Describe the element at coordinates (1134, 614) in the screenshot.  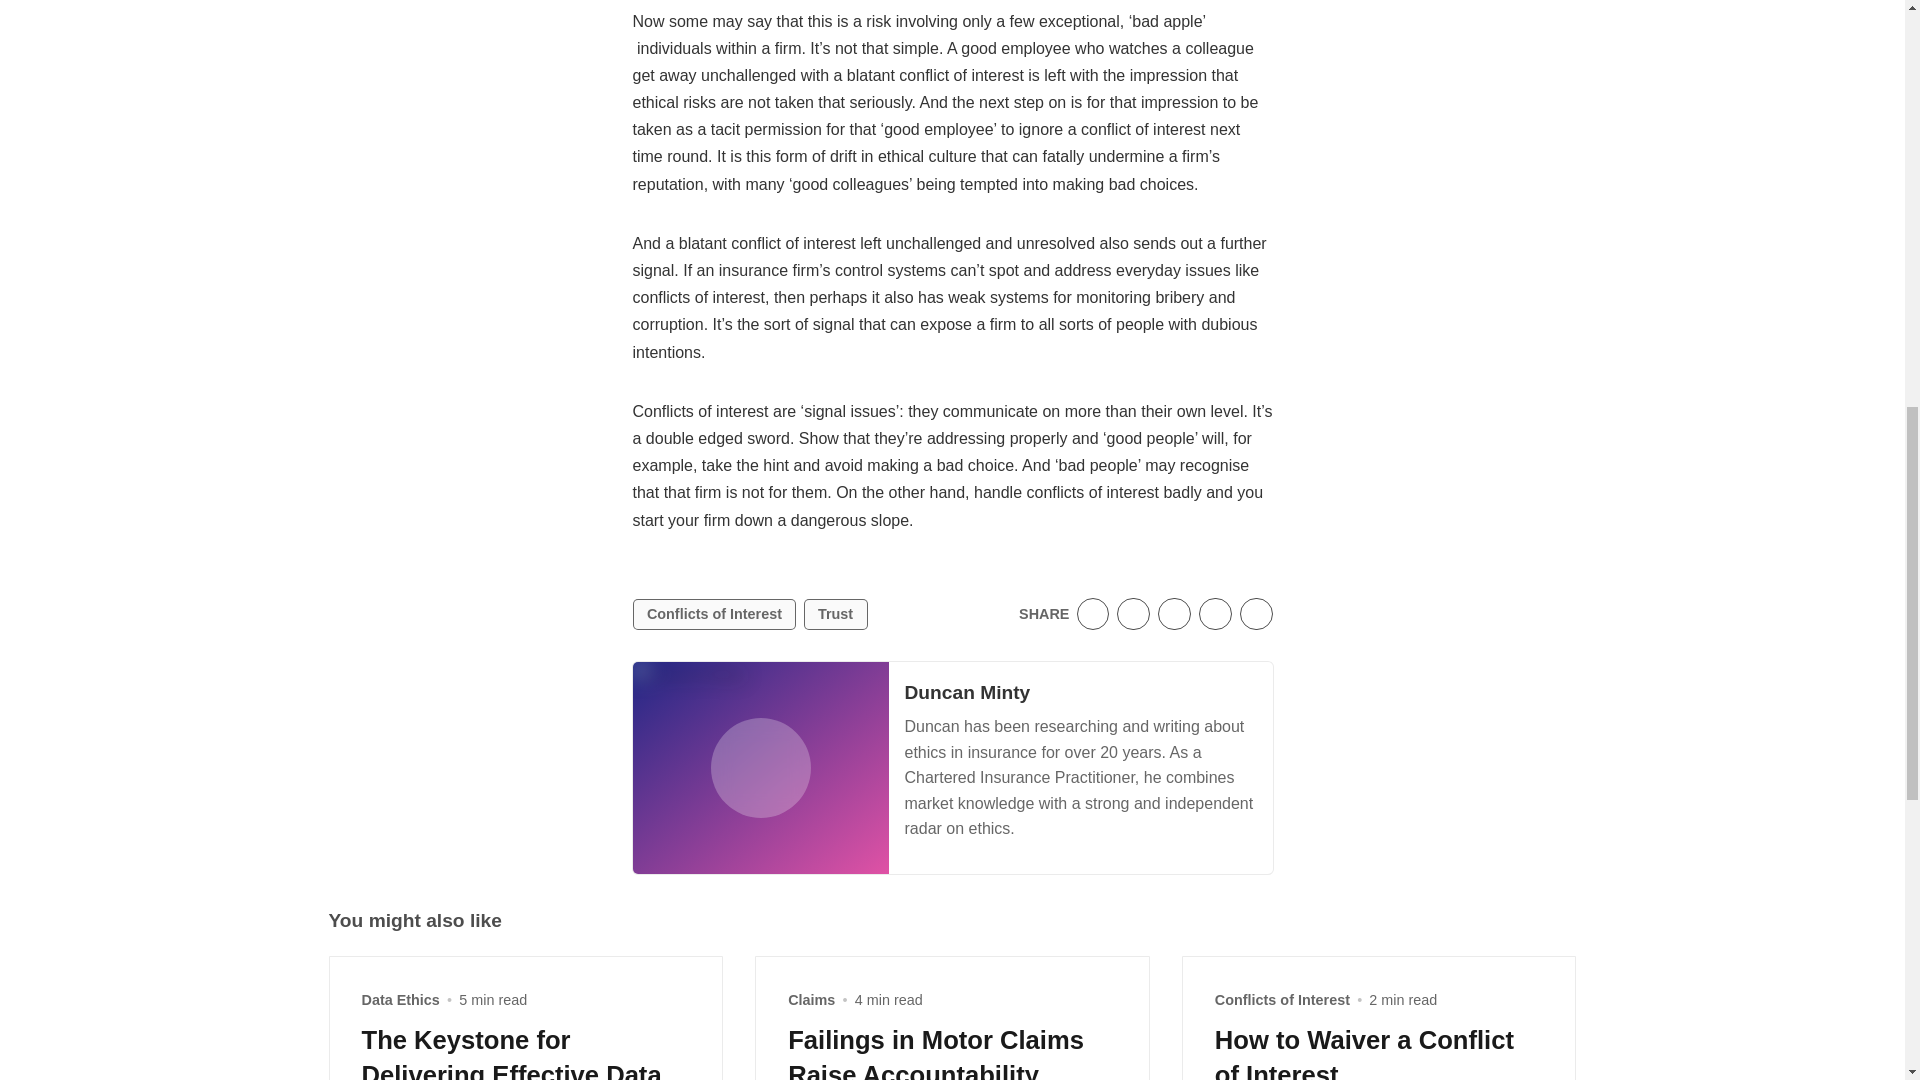
I see `Share on Facebook` at that location.